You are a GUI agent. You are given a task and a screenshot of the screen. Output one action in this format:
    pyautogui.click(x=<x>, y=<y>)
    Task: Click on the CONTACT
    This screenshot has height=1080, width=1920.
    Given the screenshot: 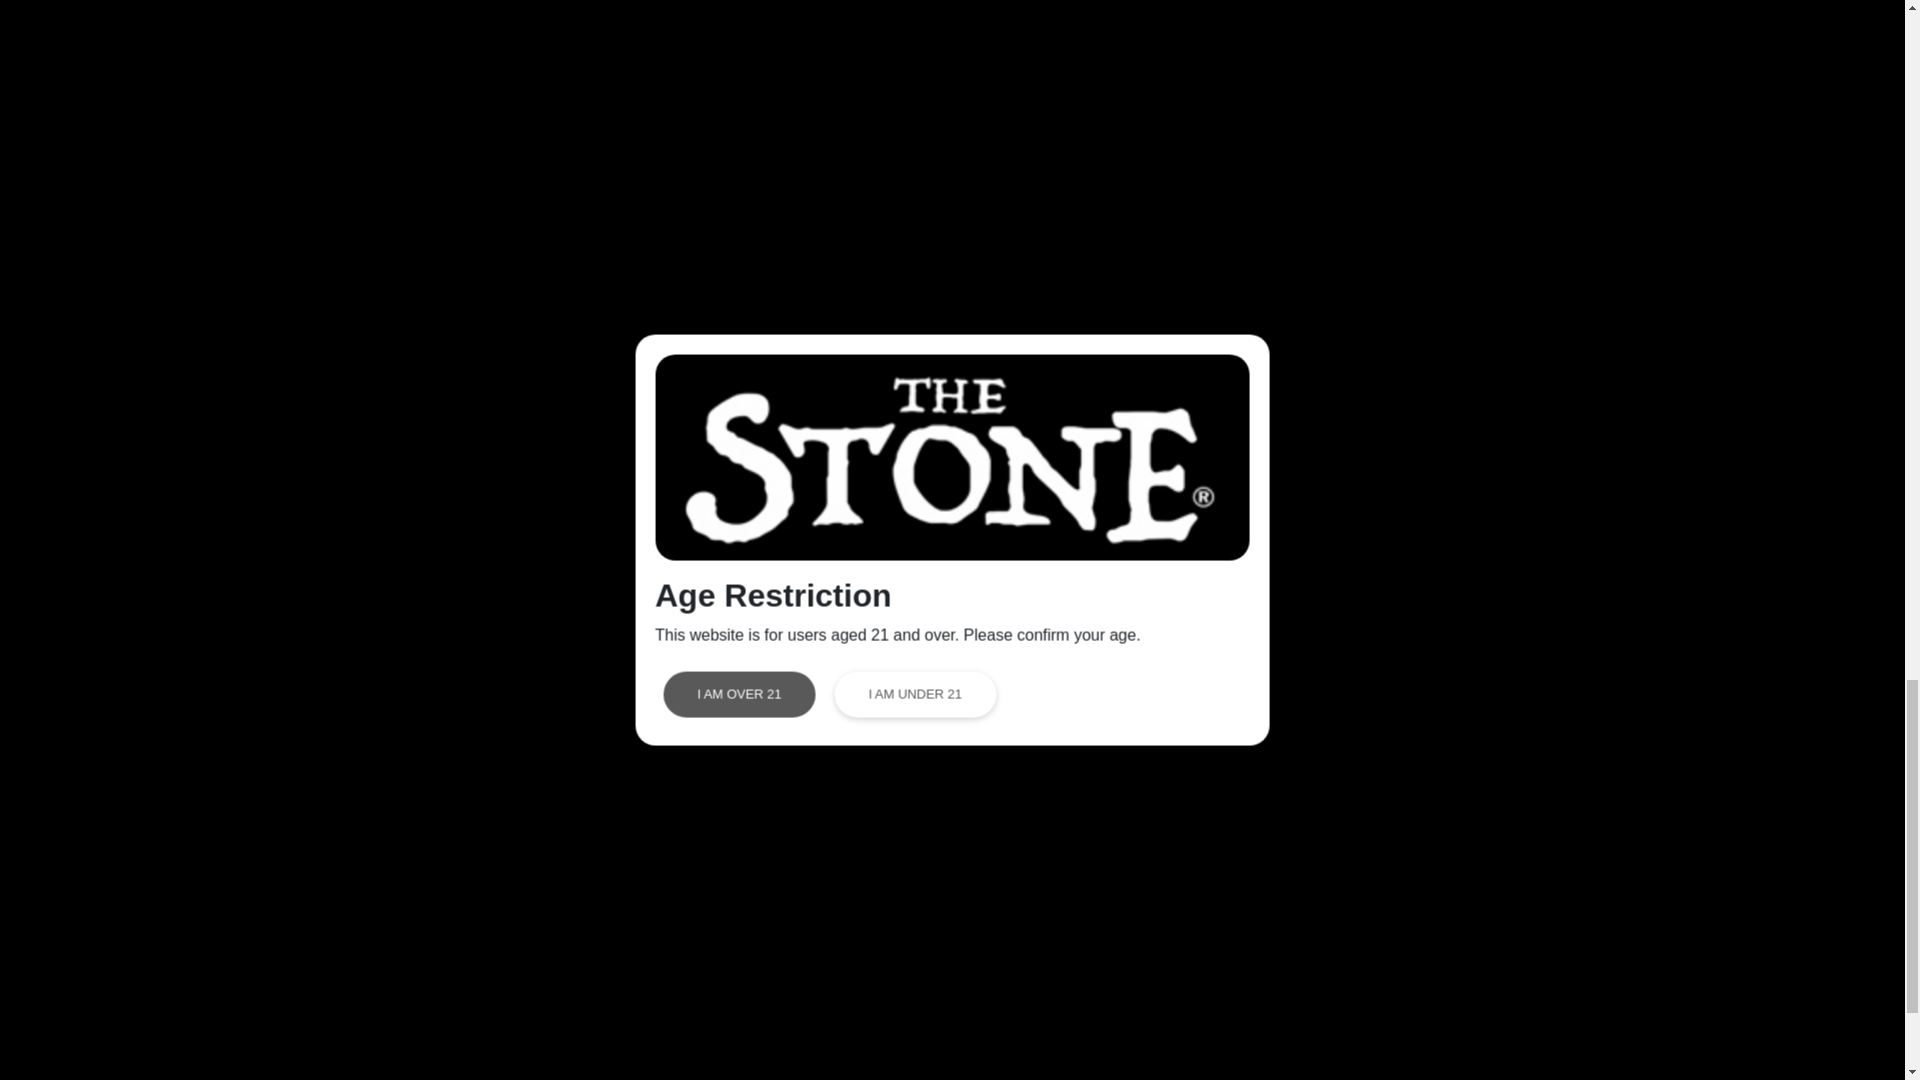 What is the action you would take?
    pyautogui.click(x=850, y=1038)
    